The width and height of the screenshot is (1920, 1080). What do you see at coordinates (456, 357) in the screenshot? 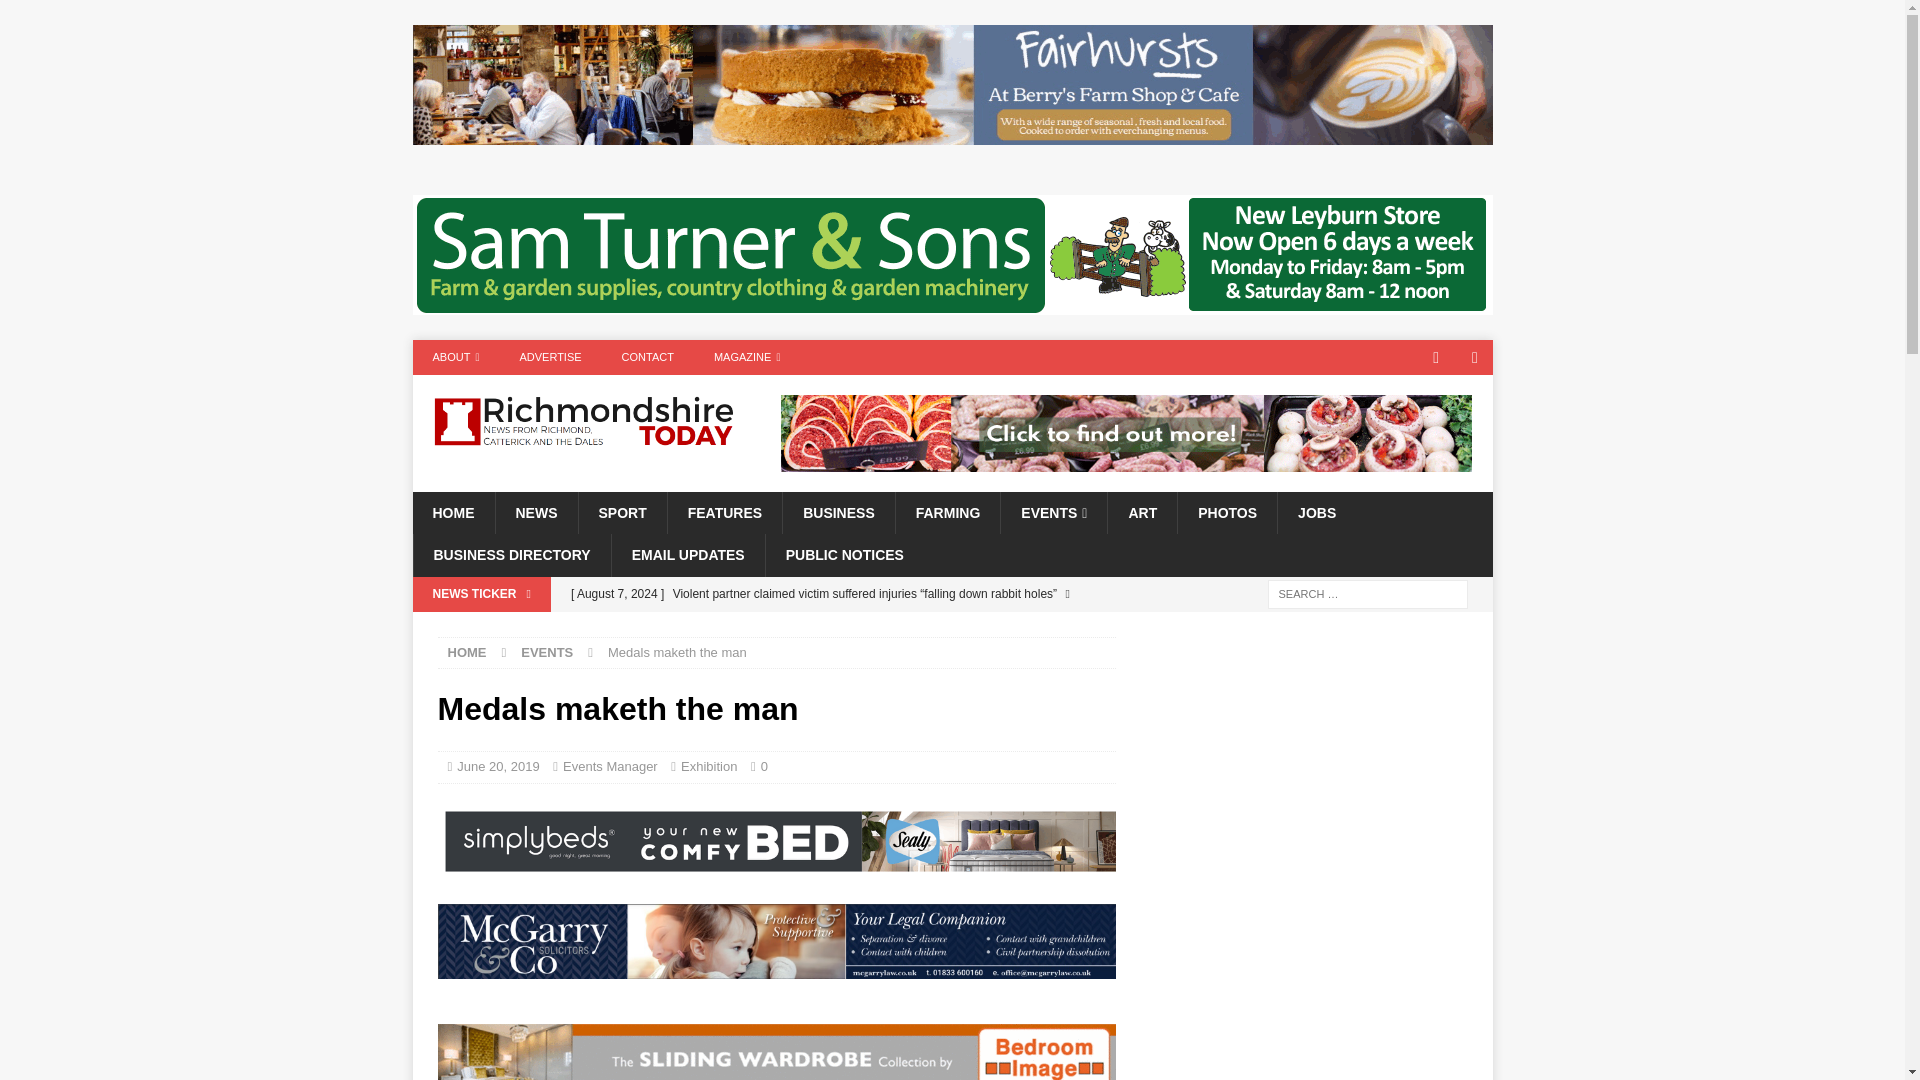
I see `ABOUT` at bounding box center [456, 357].